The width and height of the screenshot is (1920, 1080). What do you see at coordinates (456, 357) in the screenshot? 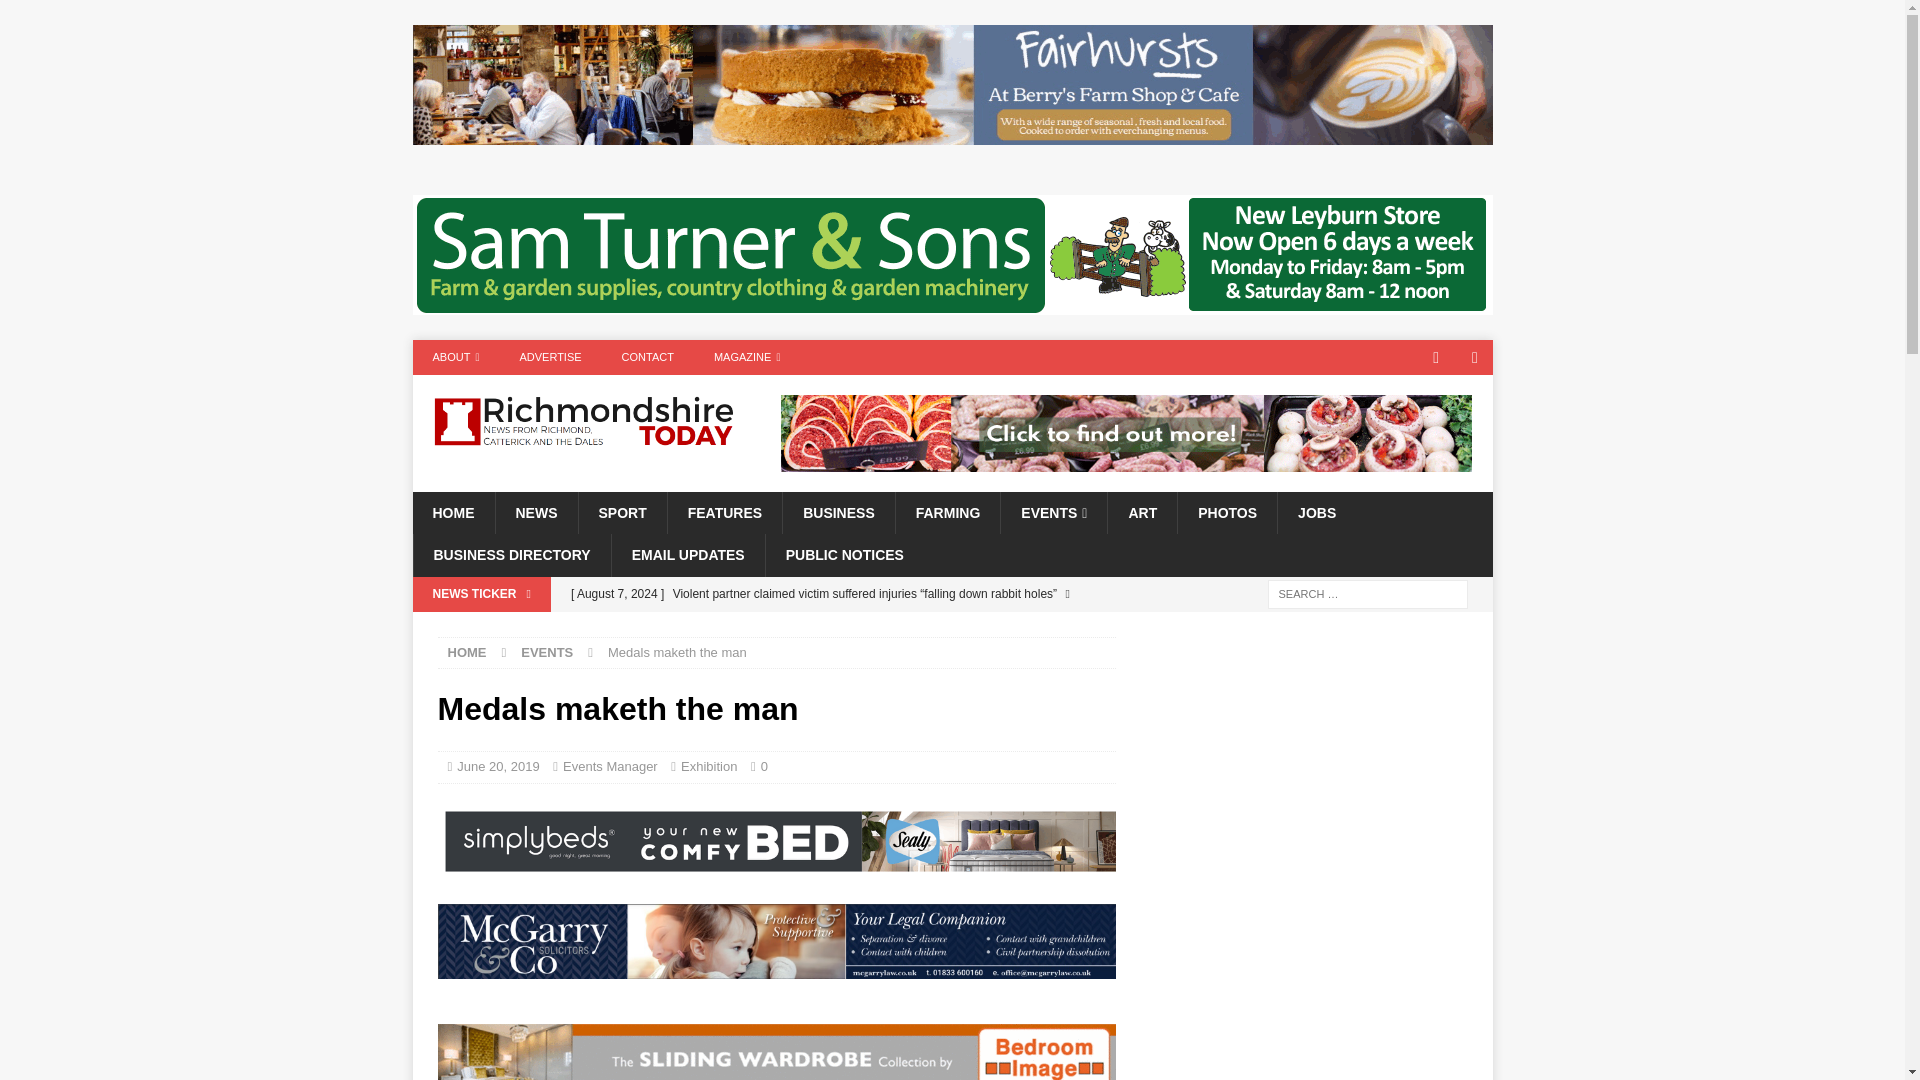
I see `ABOUT` at bounding box center [456, 357].